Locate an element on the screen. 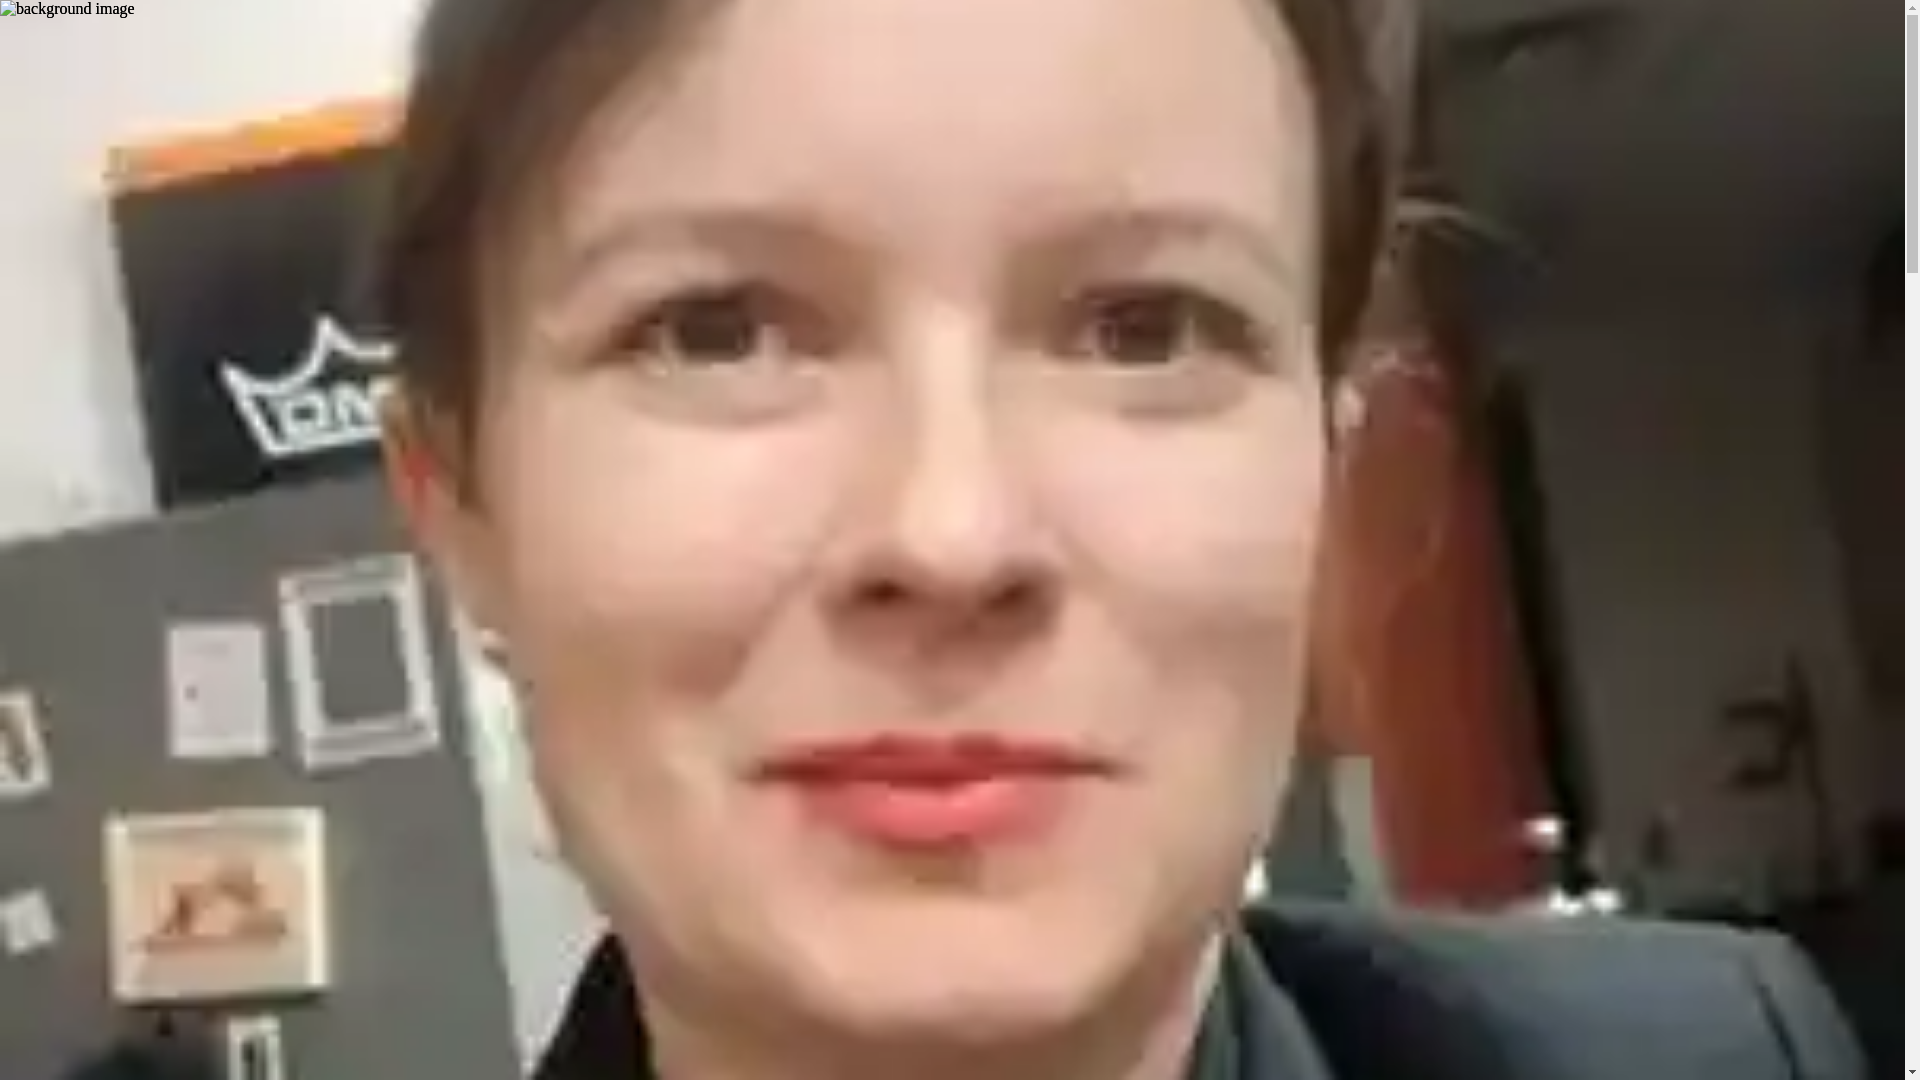  Locations is located at coordinates (406, 8).